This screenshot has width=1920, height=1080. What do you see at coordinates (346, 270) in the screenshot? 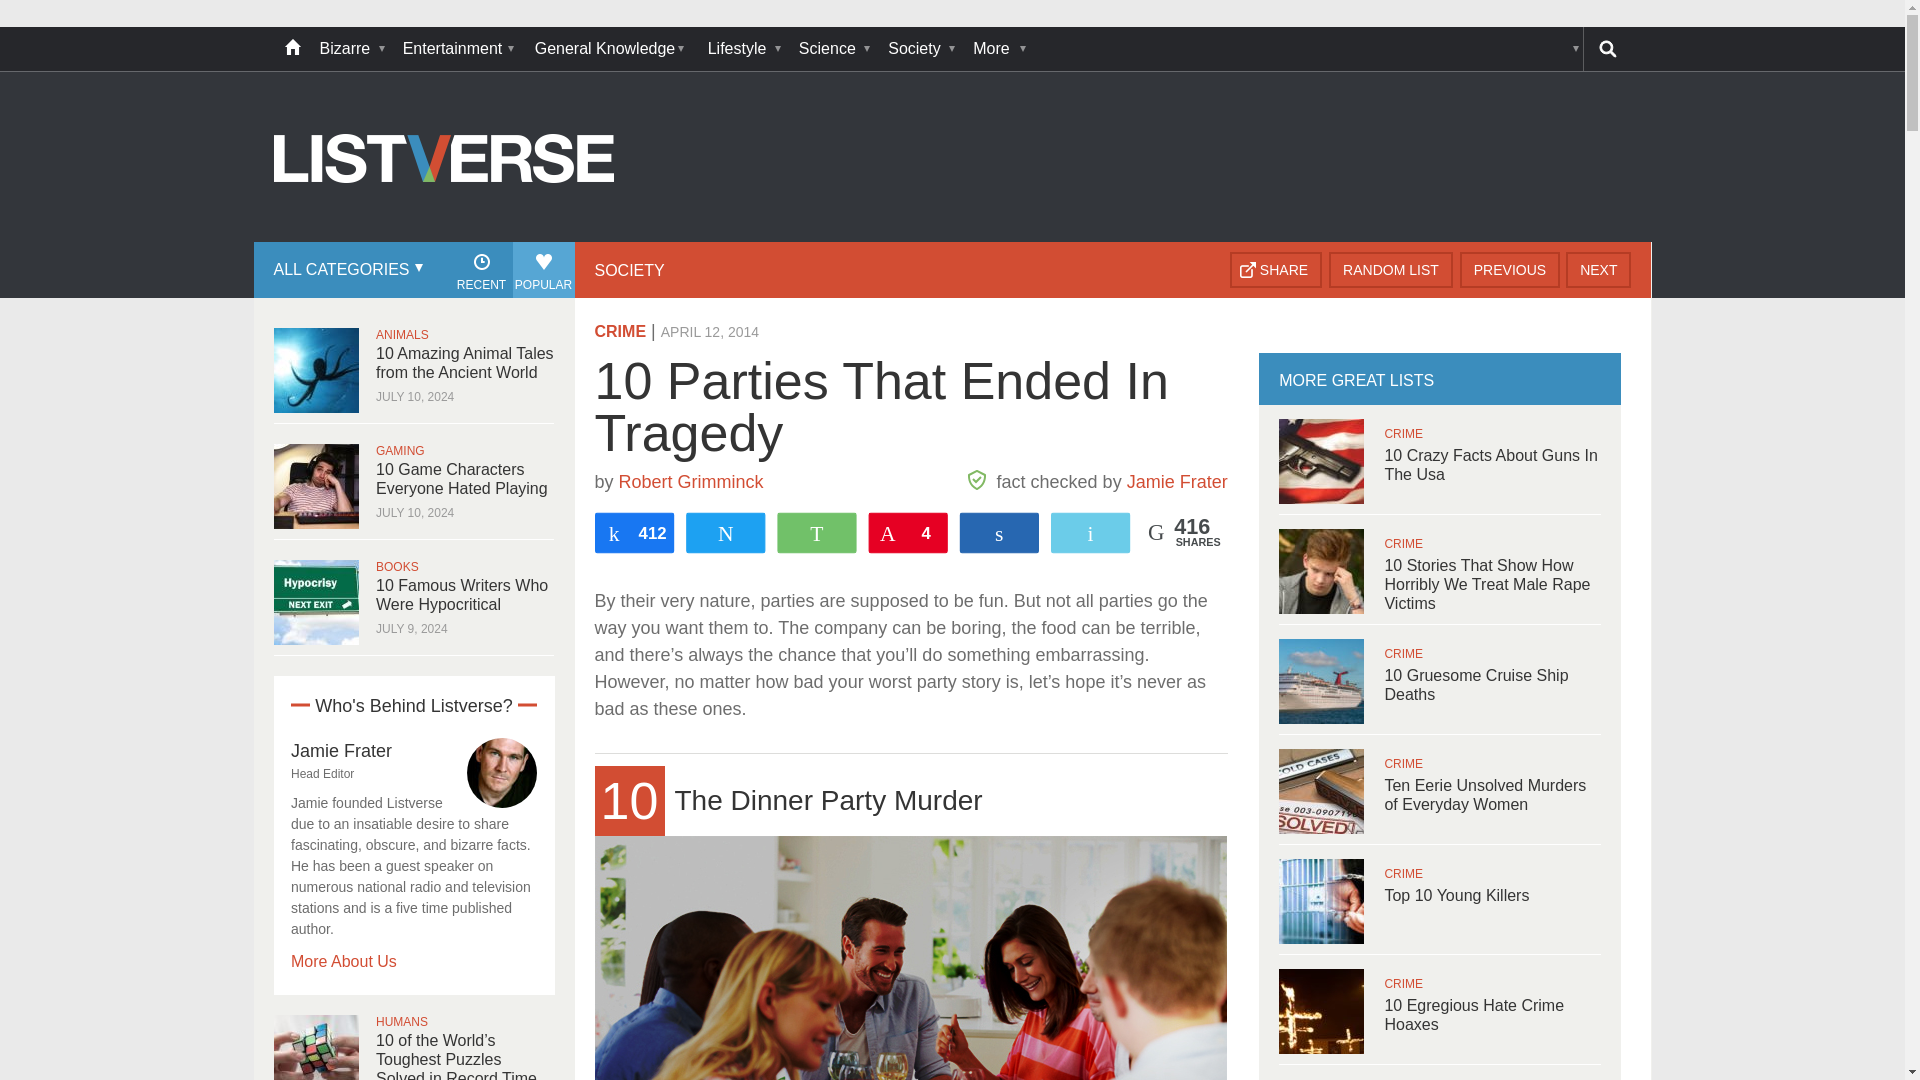
I see `All Categories` at bounding box center [346, 270].